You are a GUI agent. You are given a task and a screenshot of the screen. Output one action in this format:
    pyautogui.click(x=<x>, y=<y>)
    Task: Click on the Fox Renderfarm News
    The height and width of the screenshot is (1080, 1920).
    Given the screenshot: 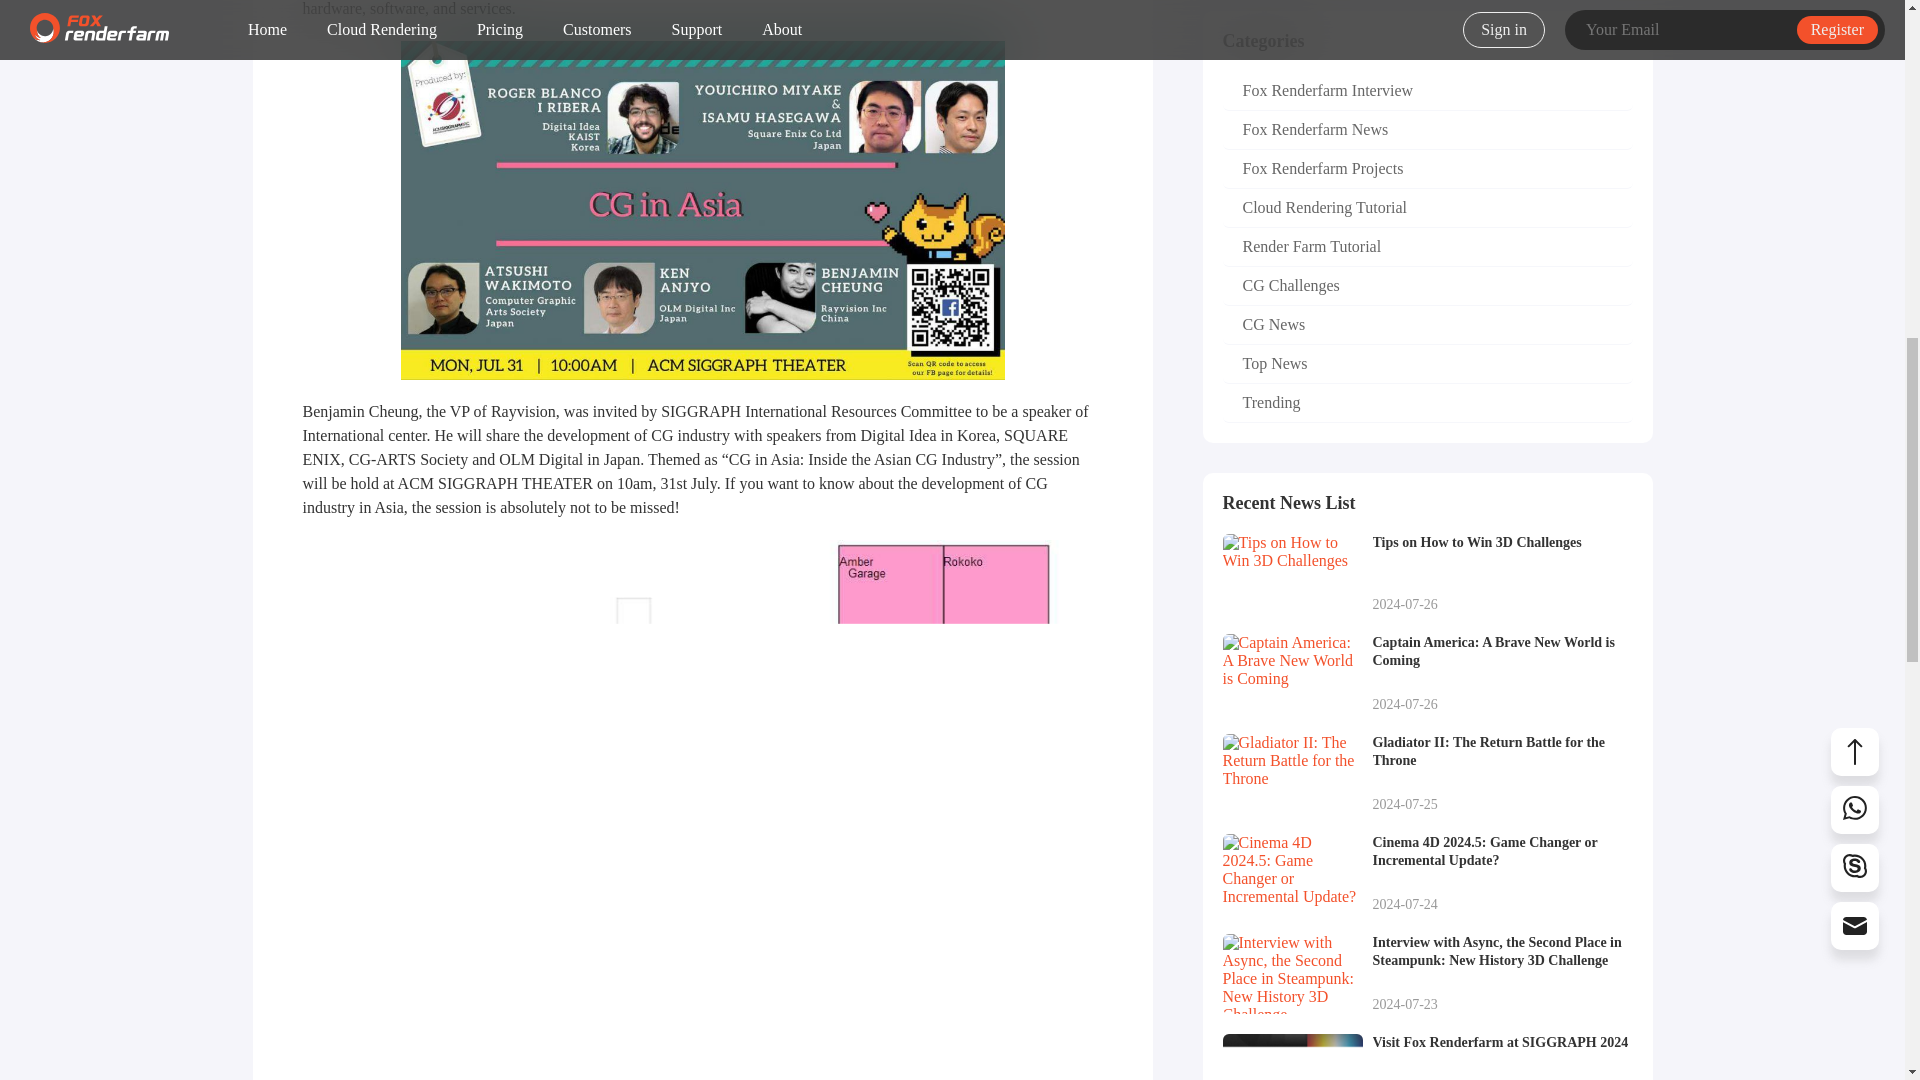 What is the action you would take?
    pyautogui.click(x=1426, y=130)
    